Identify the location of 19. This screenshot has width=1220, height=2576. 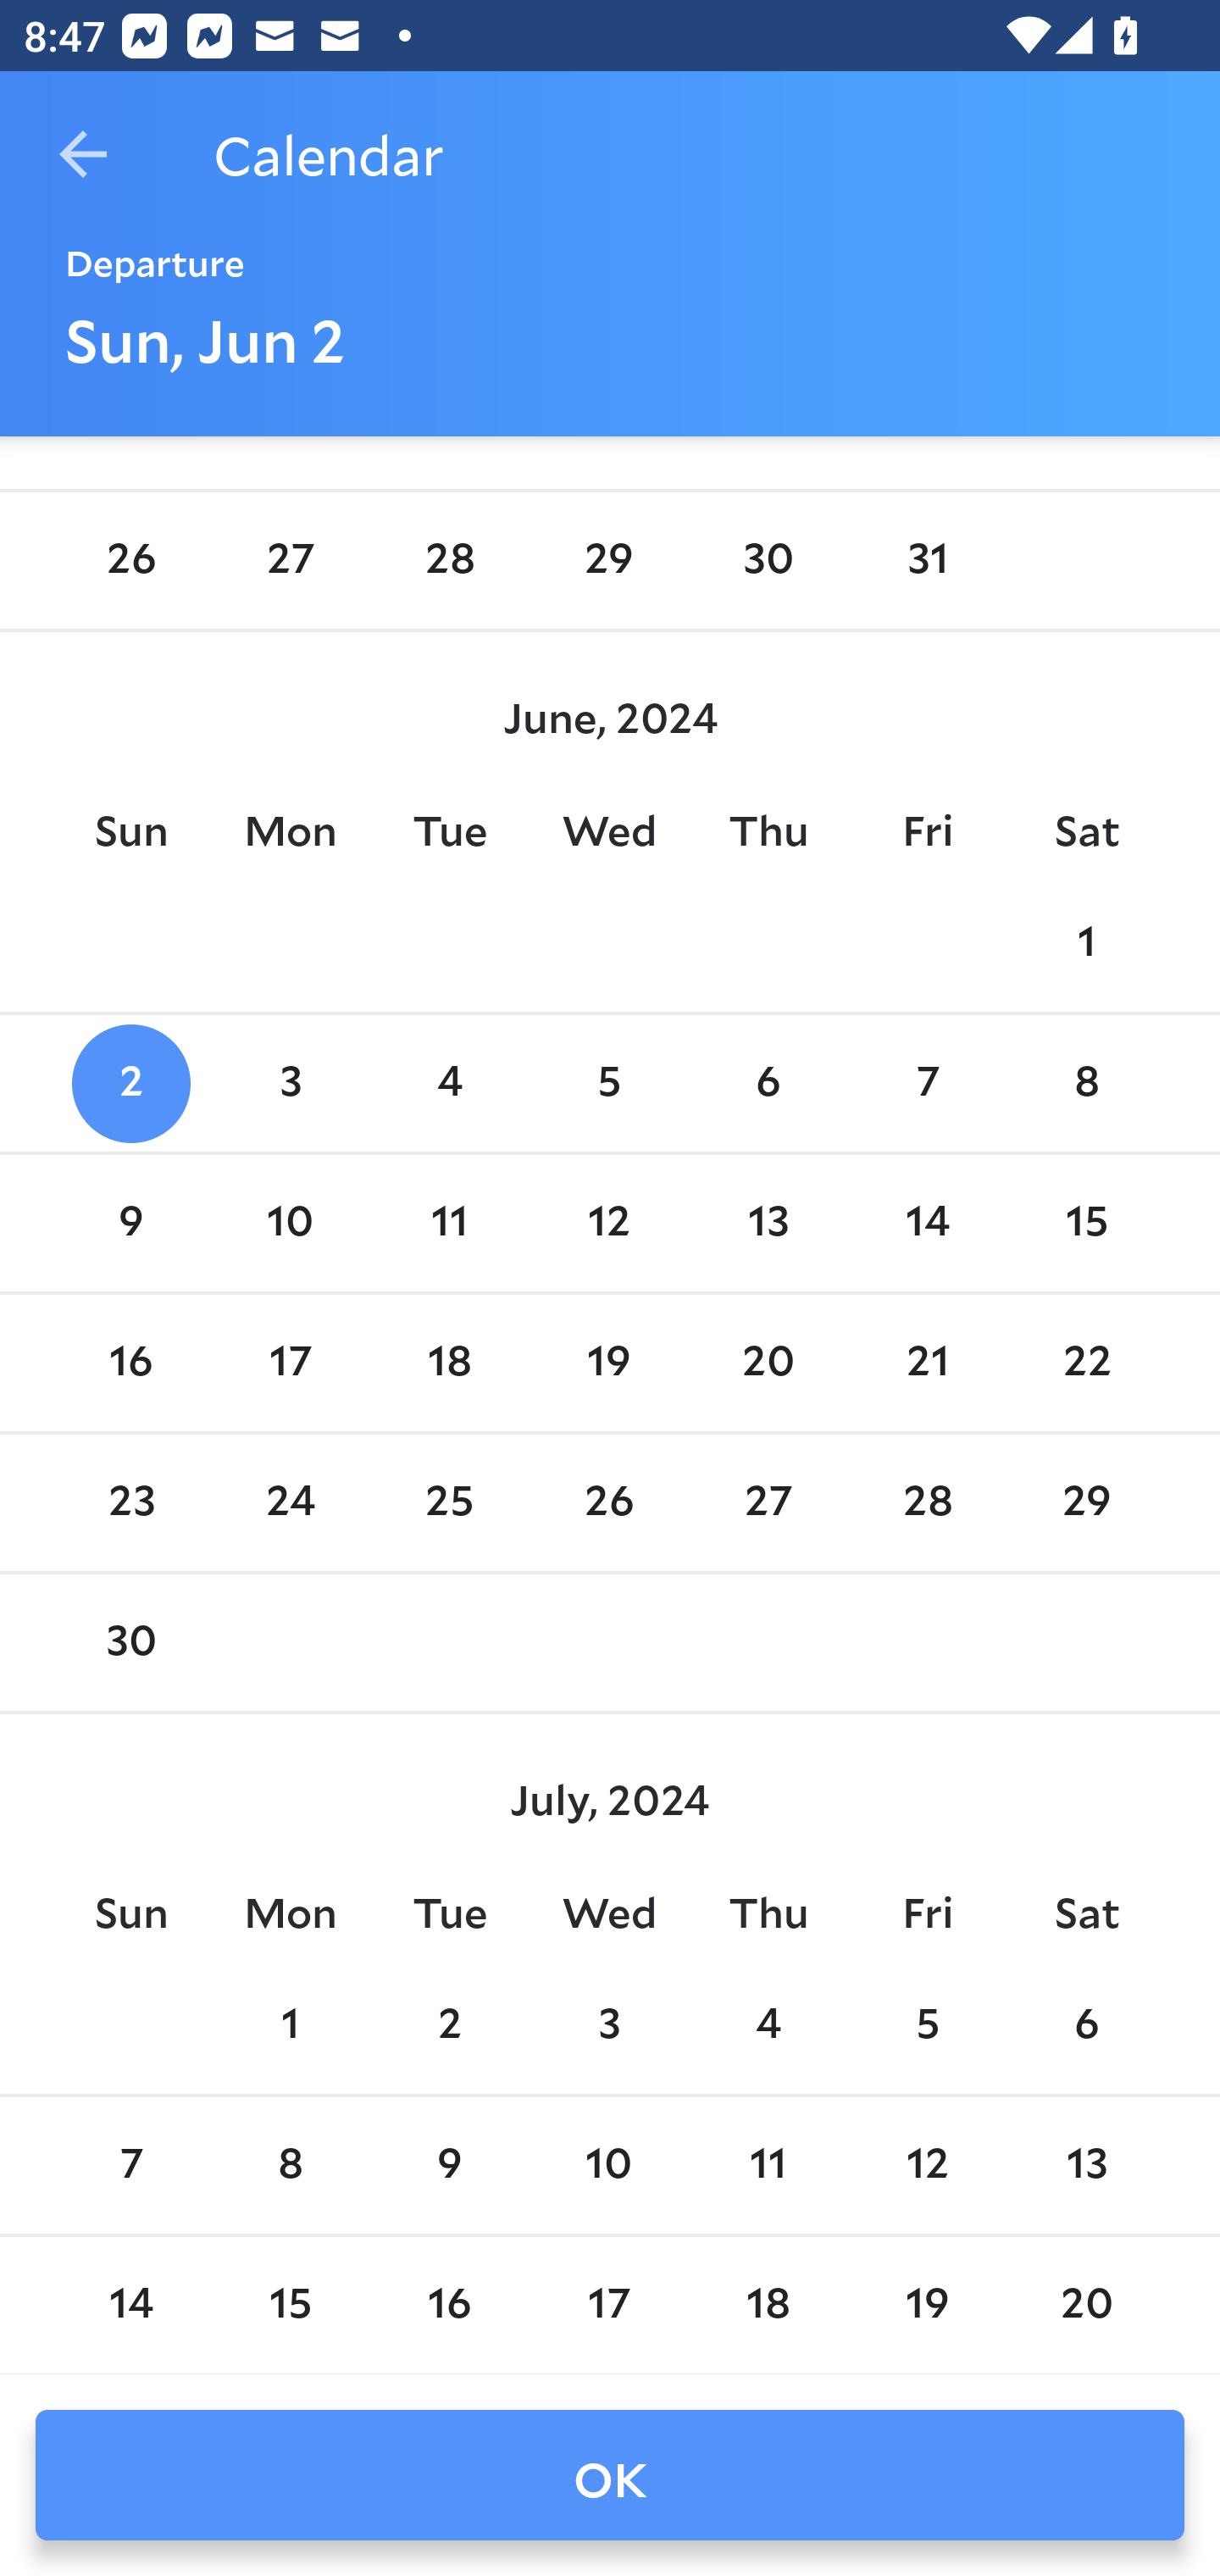
(927, 2305).